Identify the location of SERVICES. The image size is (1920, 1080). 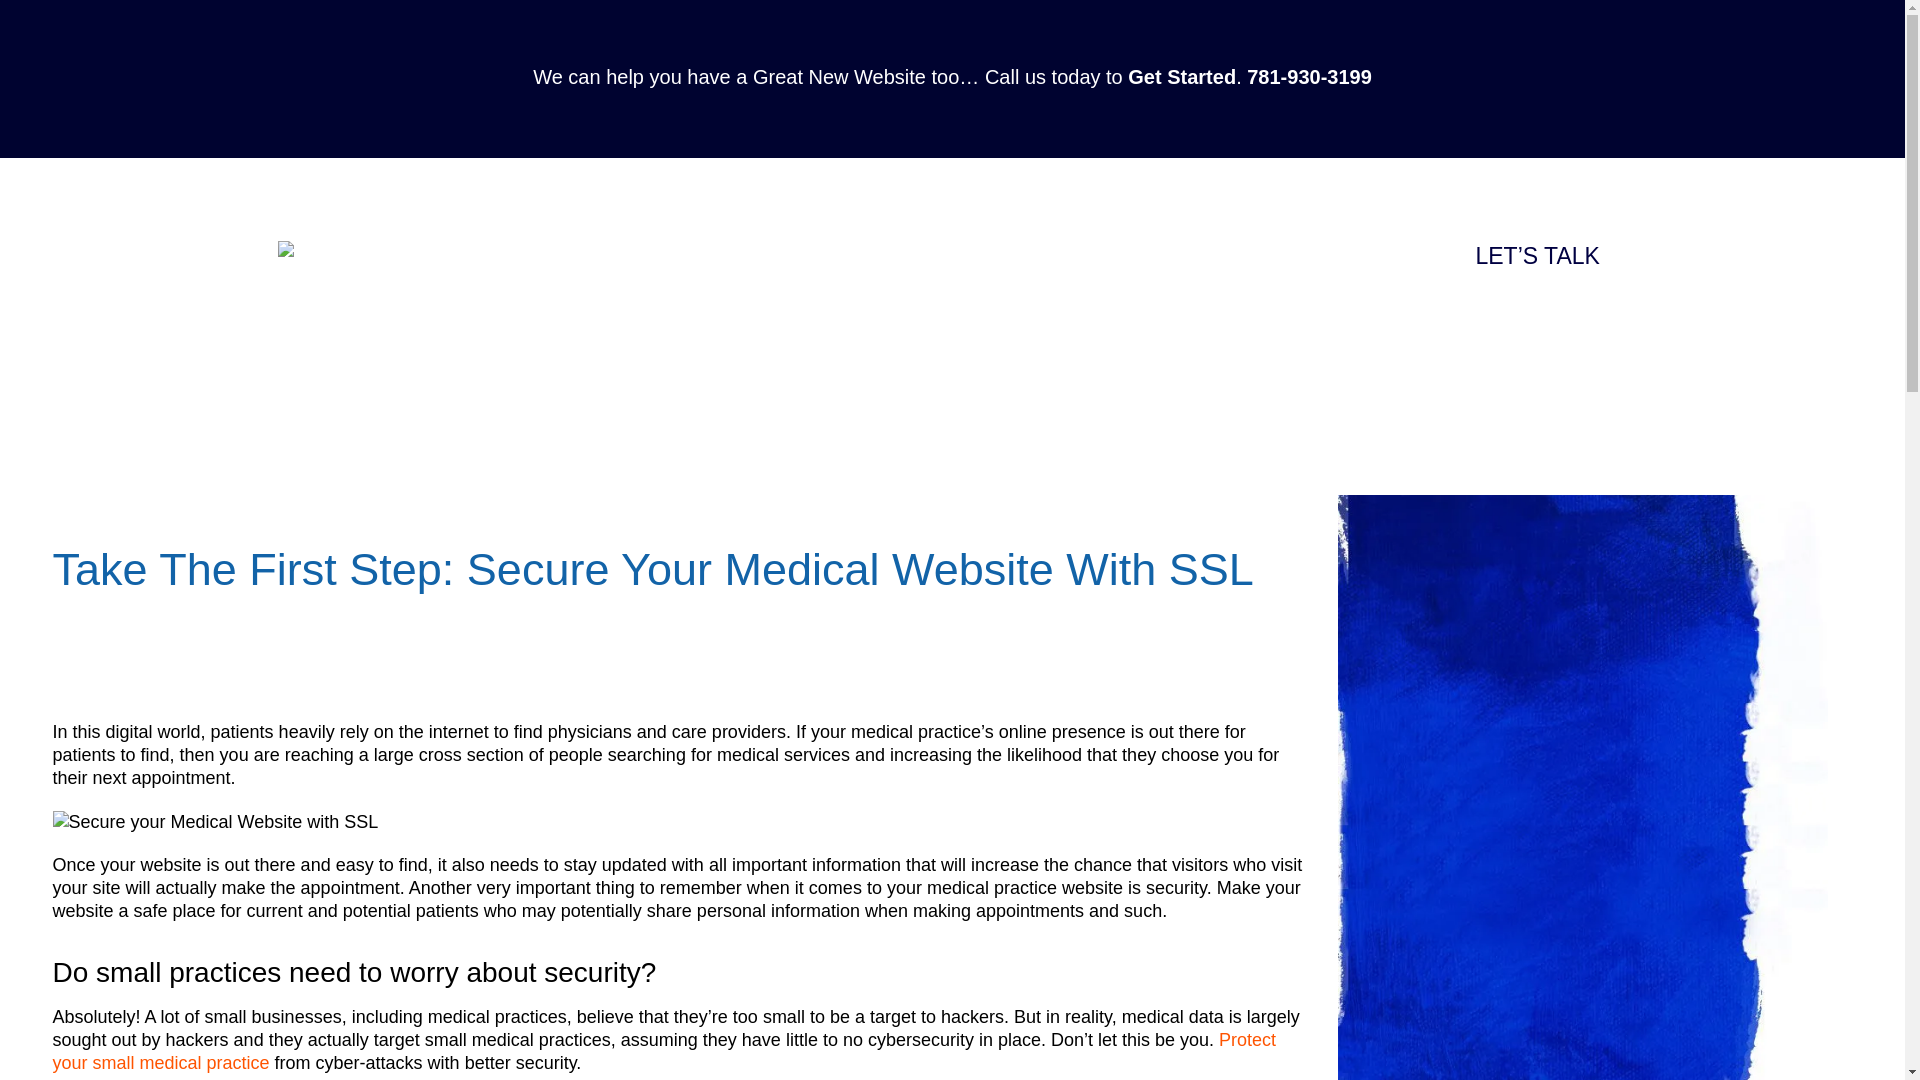
(1143, 299).